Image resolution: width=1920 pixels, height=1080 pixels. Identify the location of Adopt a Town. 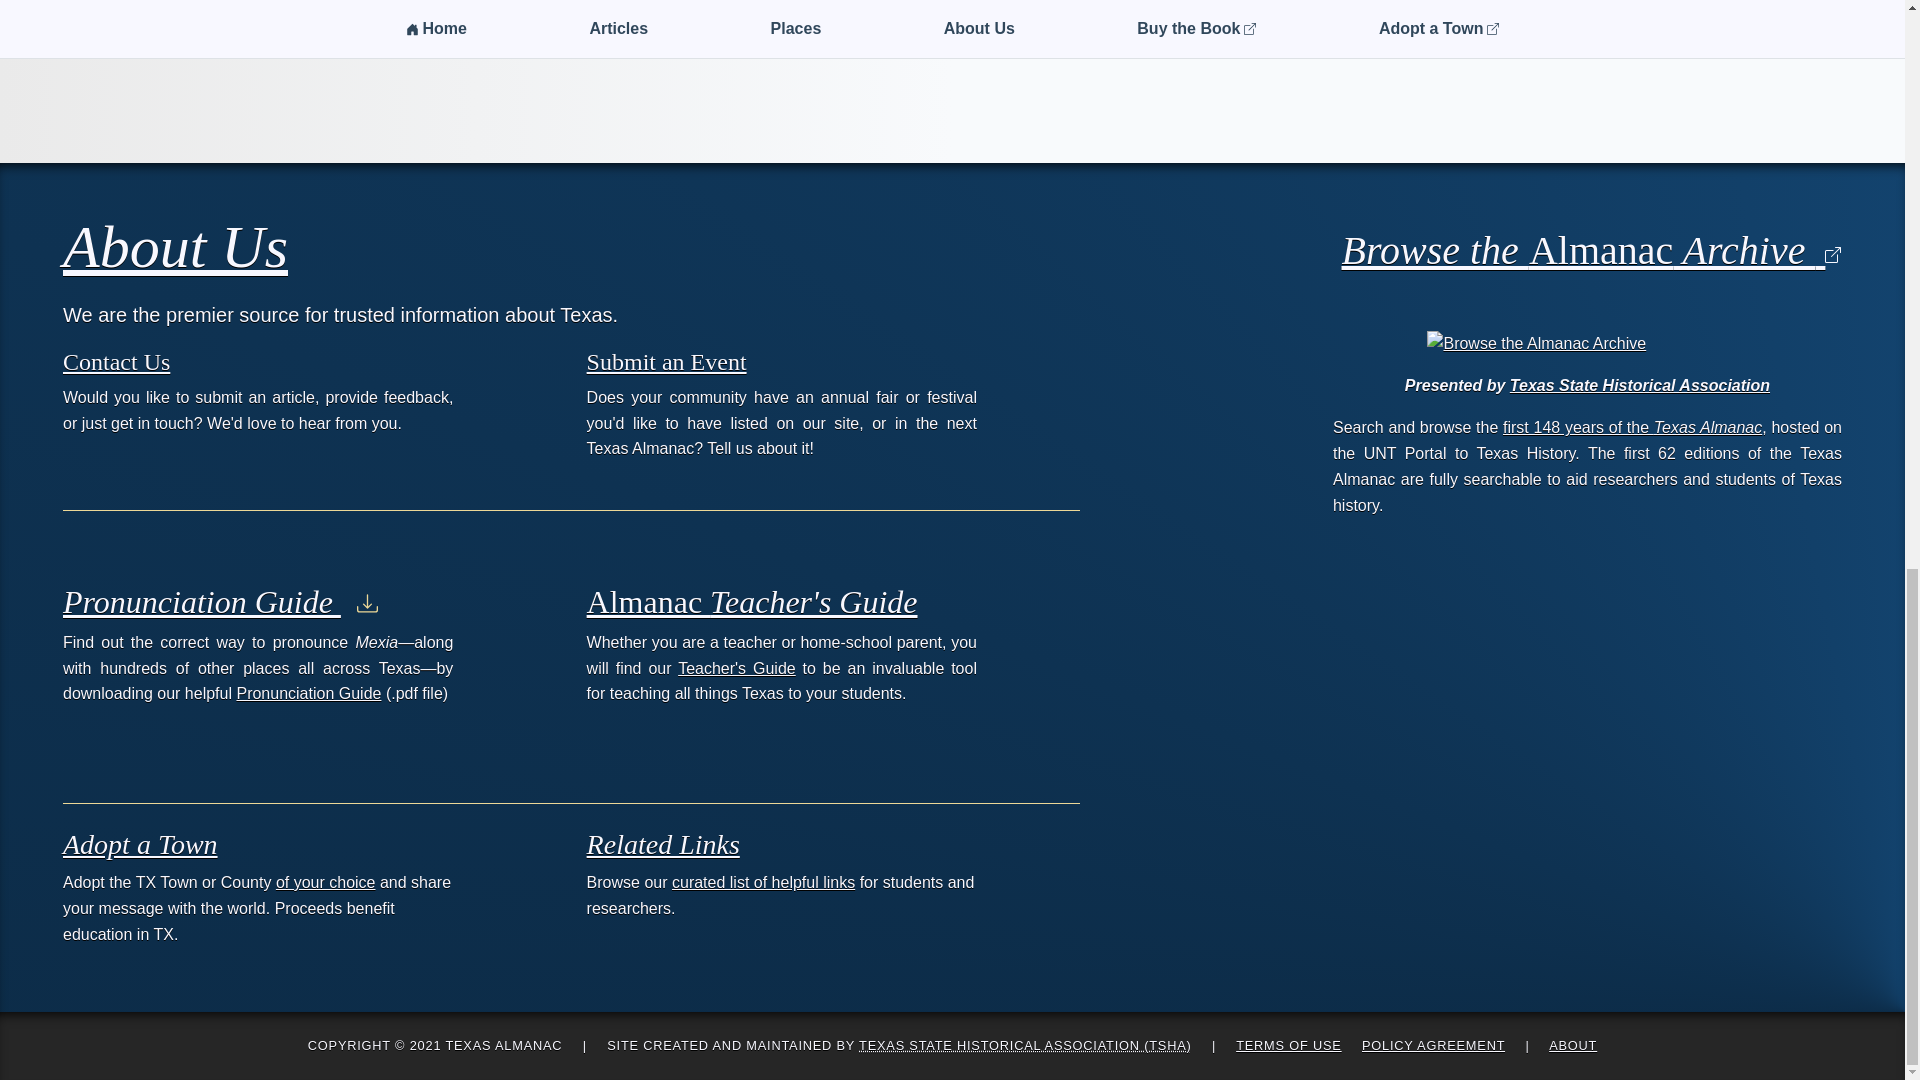
(140, 844).